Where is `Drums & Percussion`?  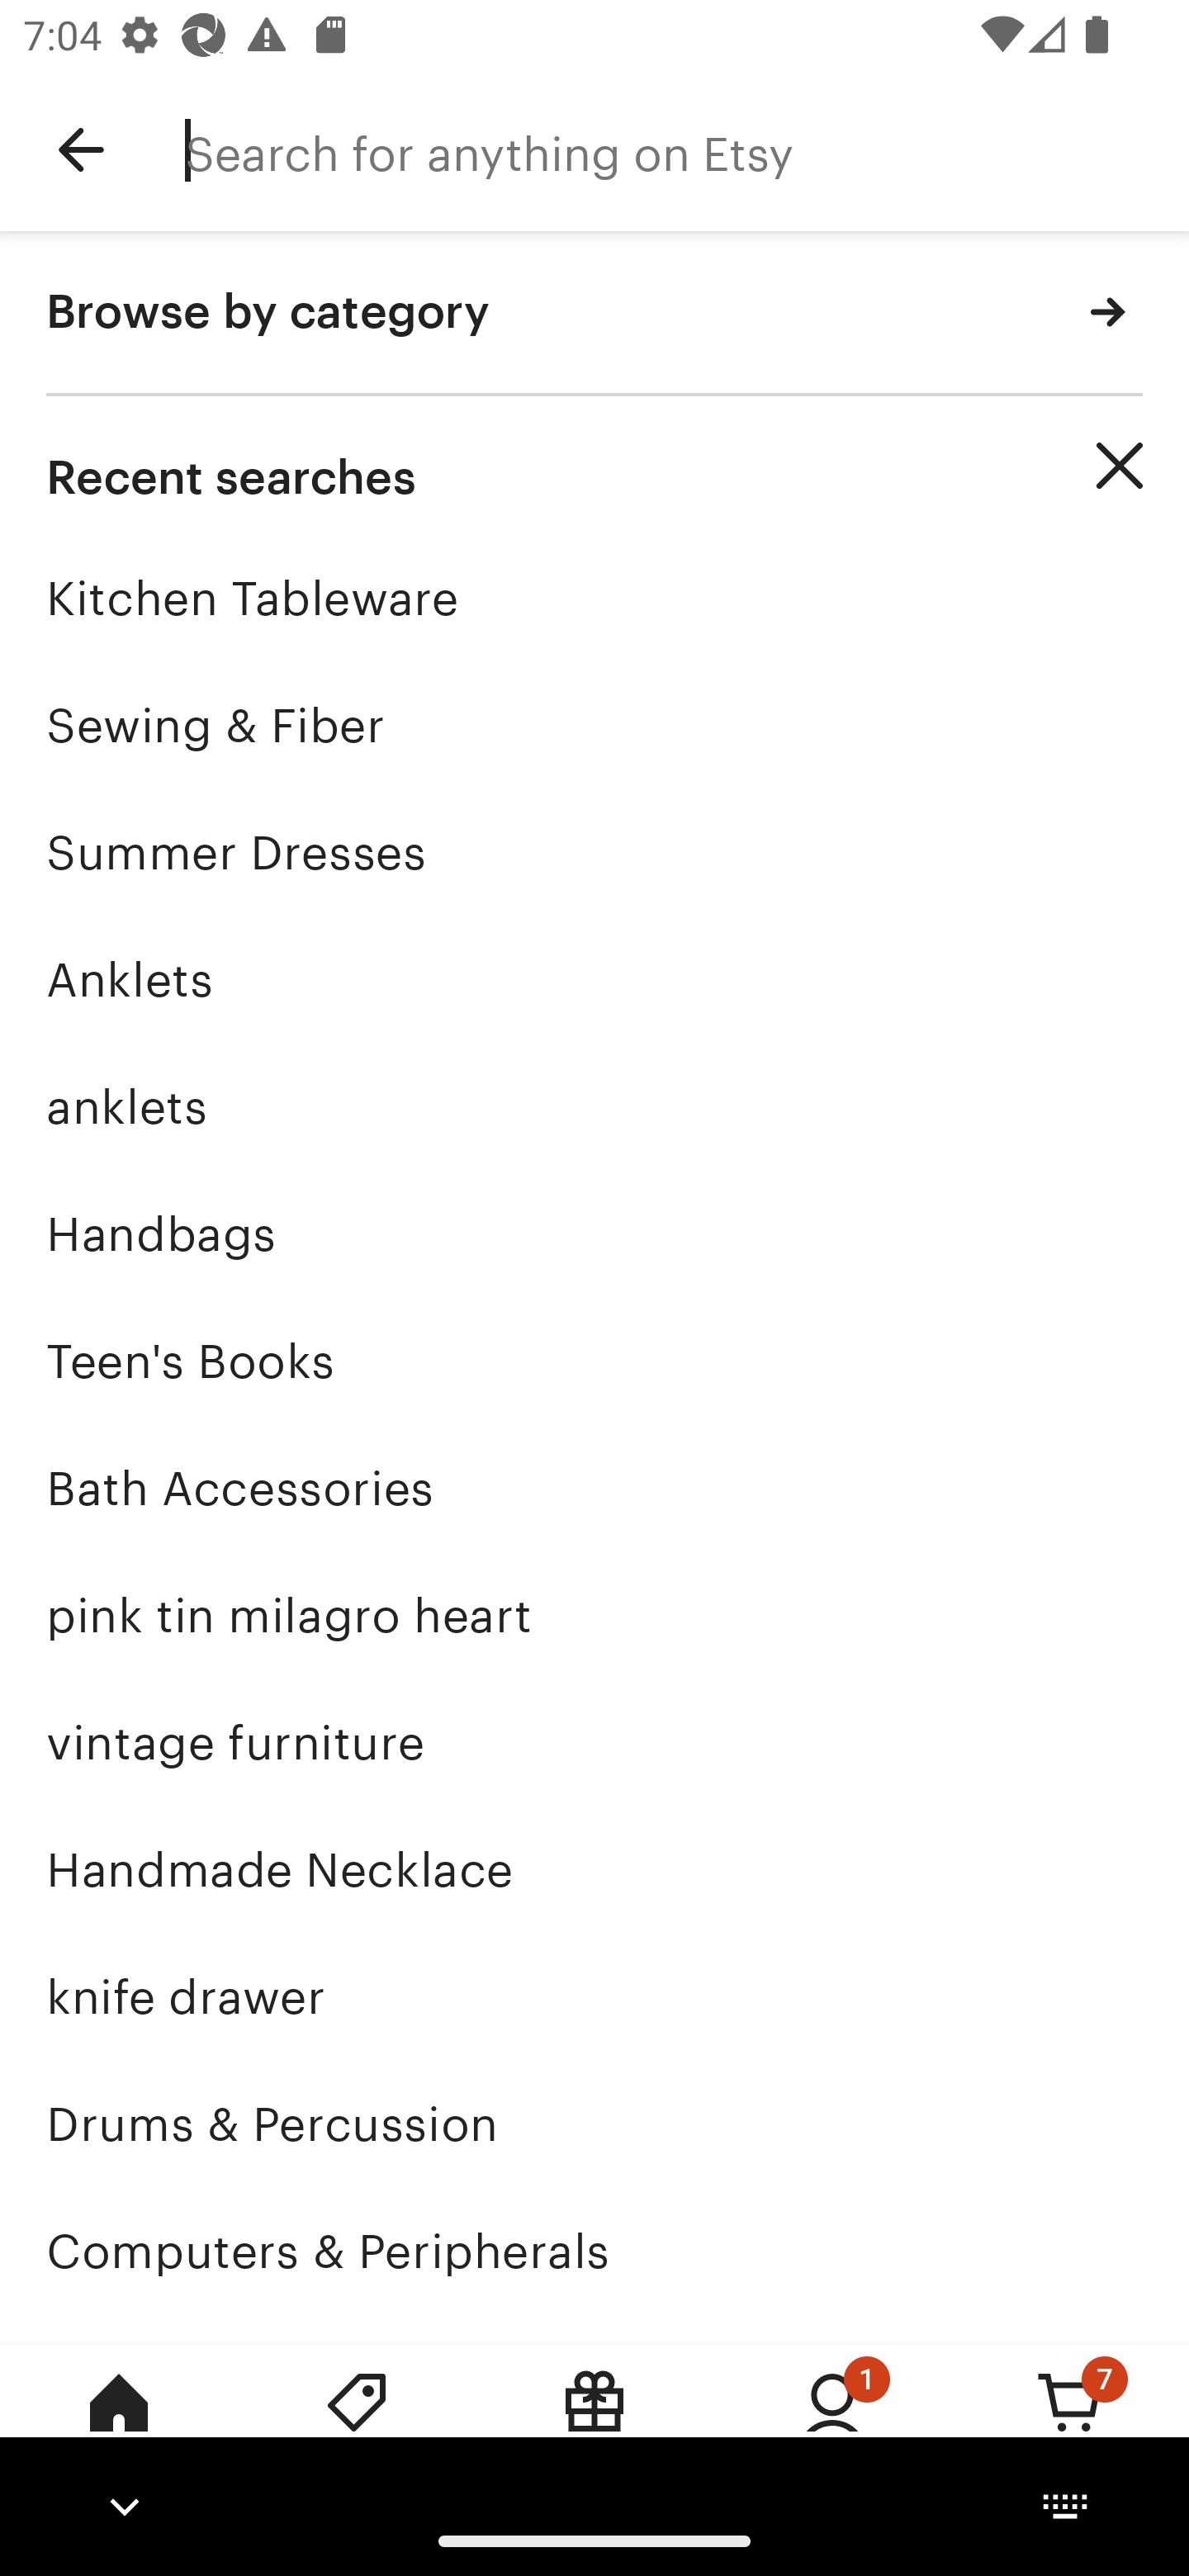 Drums & Percussion is located at coordinates (594, 2124).